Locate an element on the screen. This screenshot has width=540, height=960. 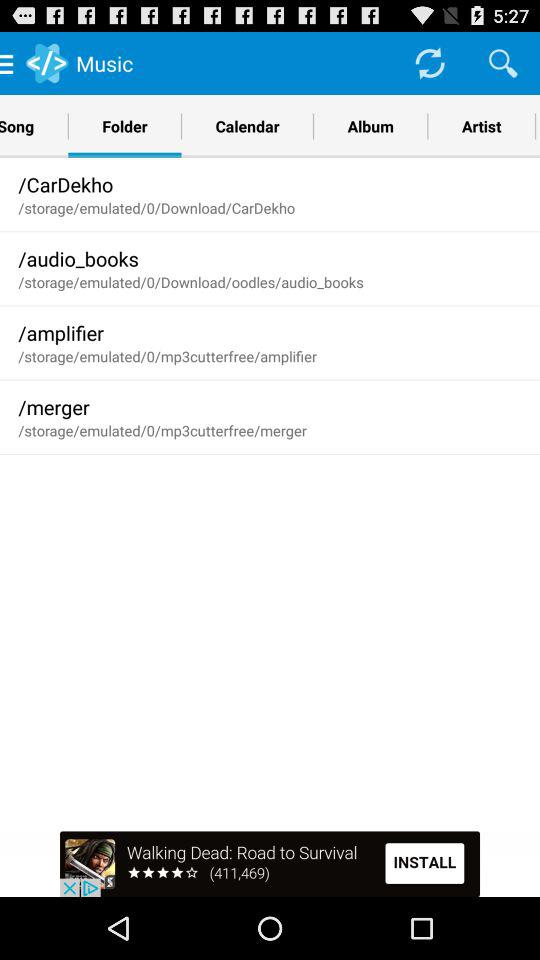
search the app is located at coordinates (503, 62).